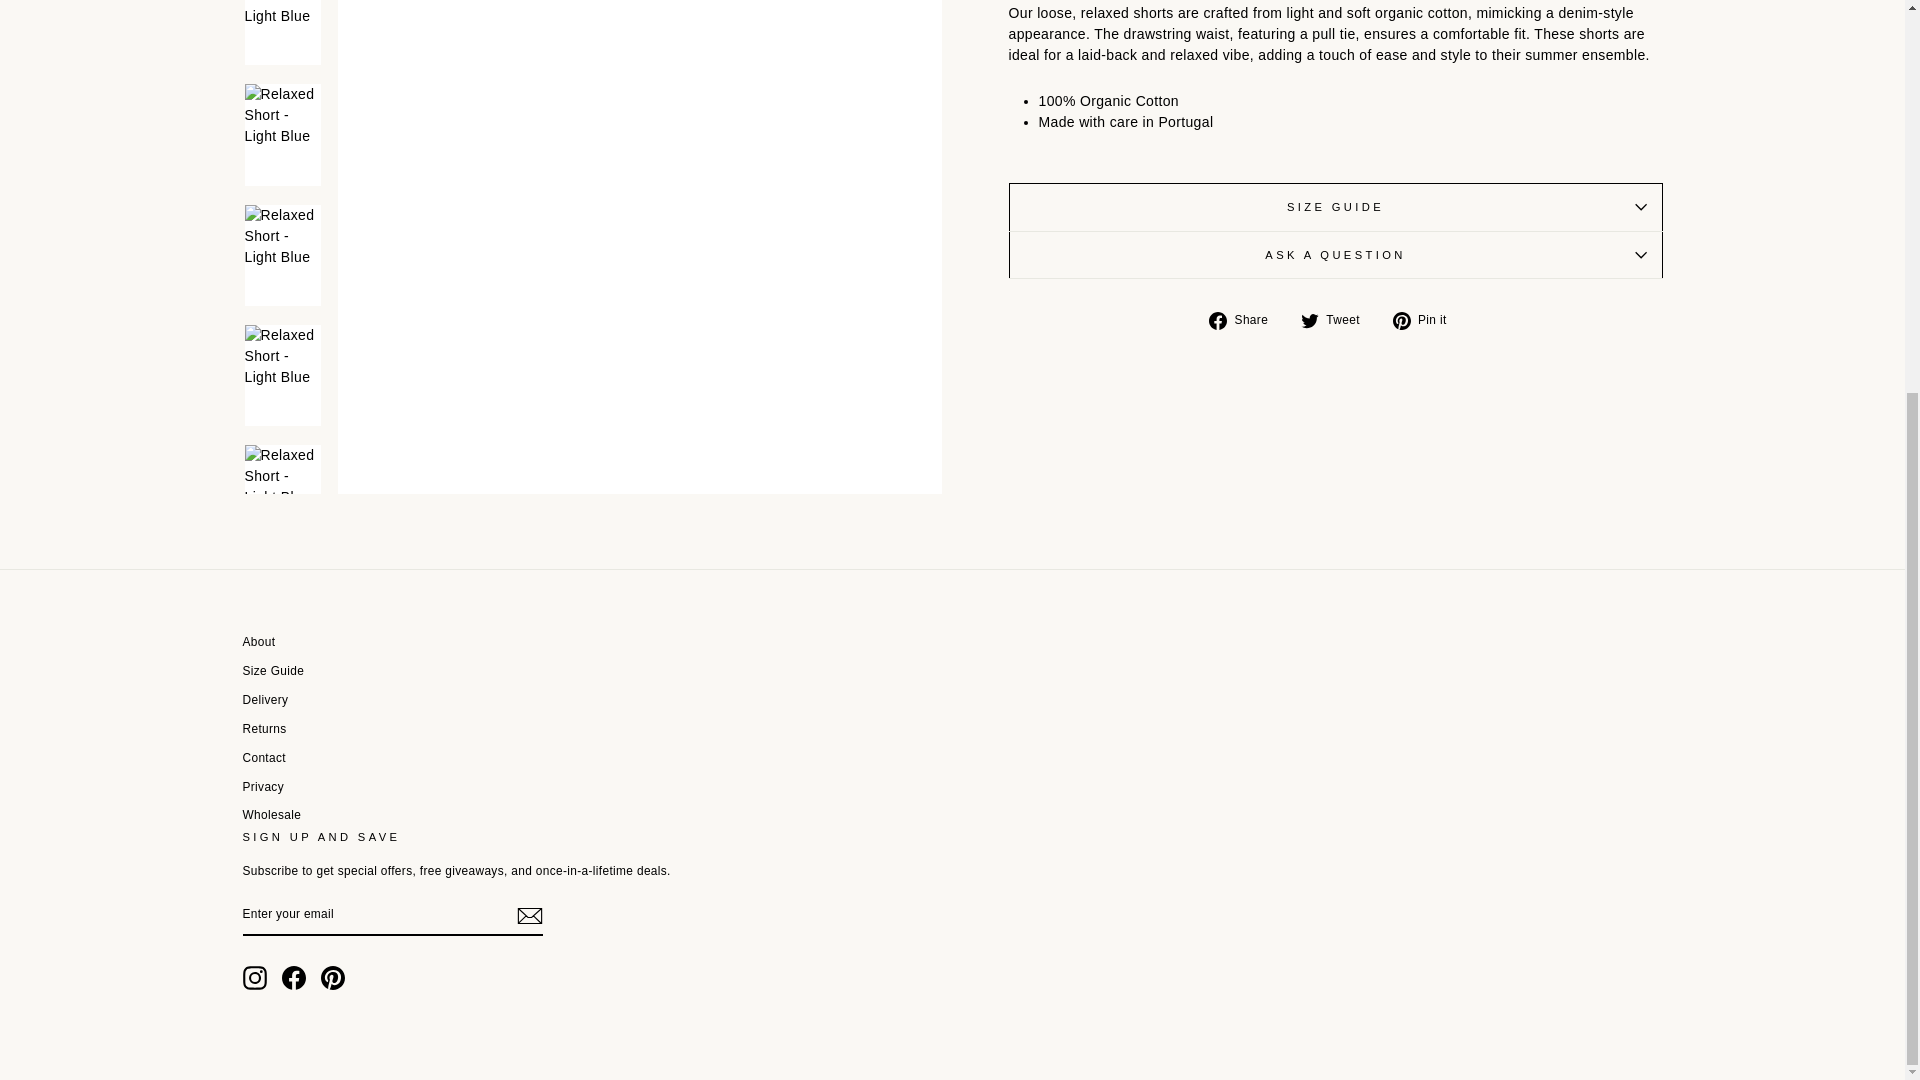 The width and height of the screenshot is (1920, 1080). What do you see at coordinates (332, 978) in the screenshot?
I see `main story on Pinterest` at bounding box center [332, 978].